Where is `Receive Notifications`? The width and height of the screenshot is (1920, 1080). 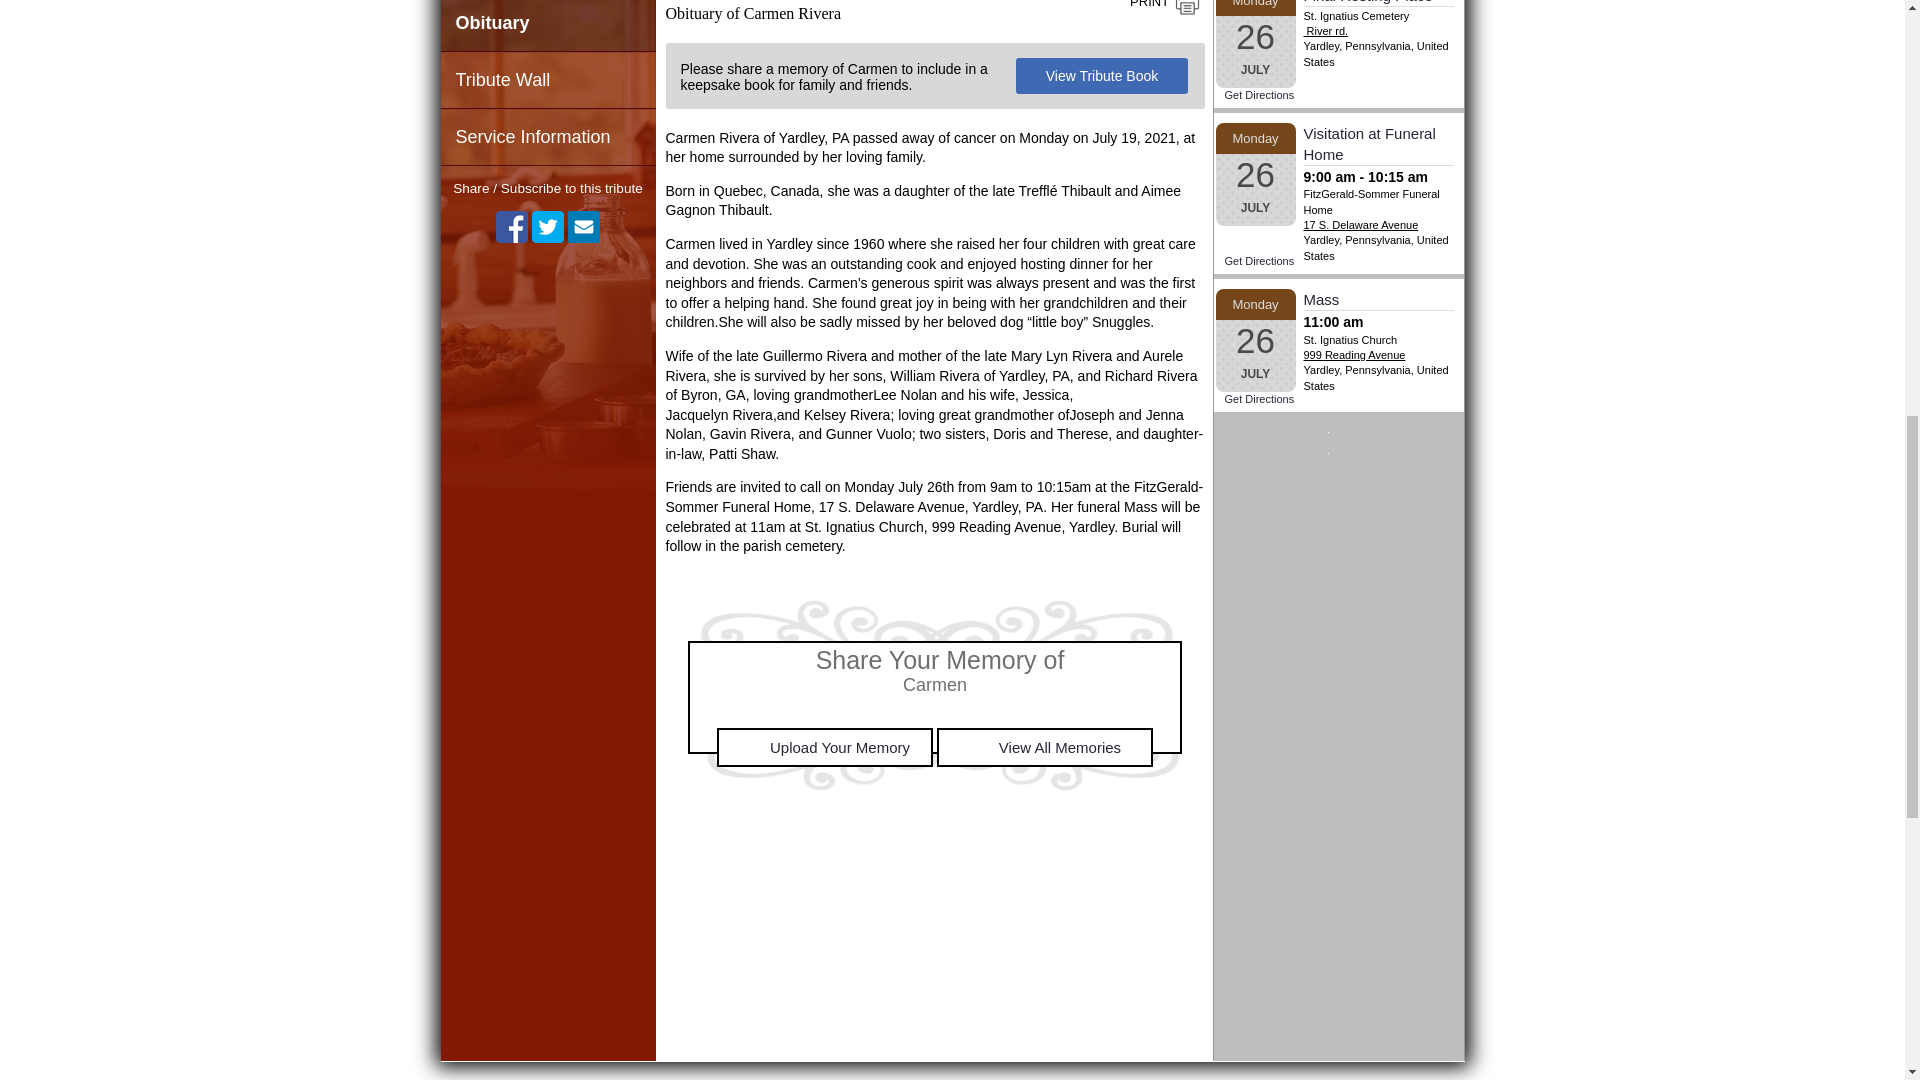 Receive Notifications is located at coordinates (584, 226).